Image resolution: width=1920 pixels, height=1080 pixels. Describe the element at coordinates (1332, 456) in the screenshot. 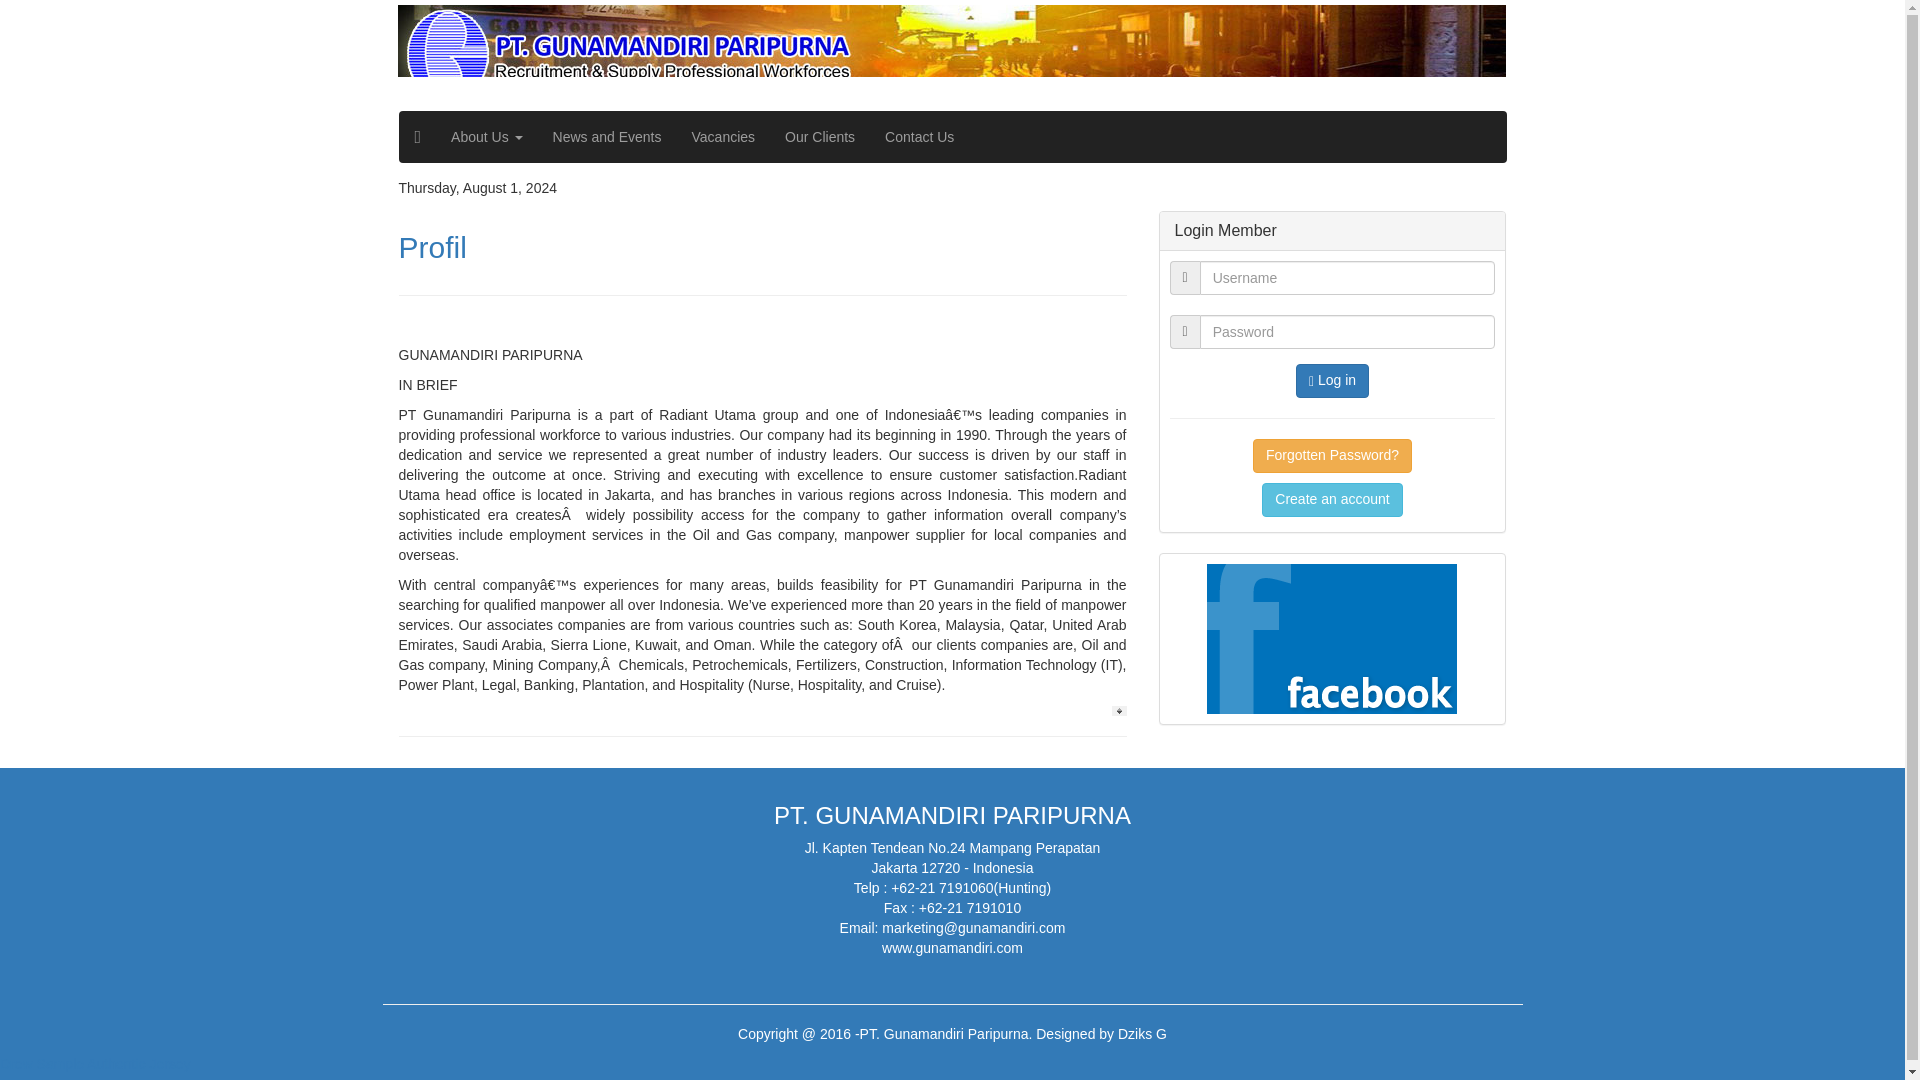

I see `Forgotten Password?` at that location.